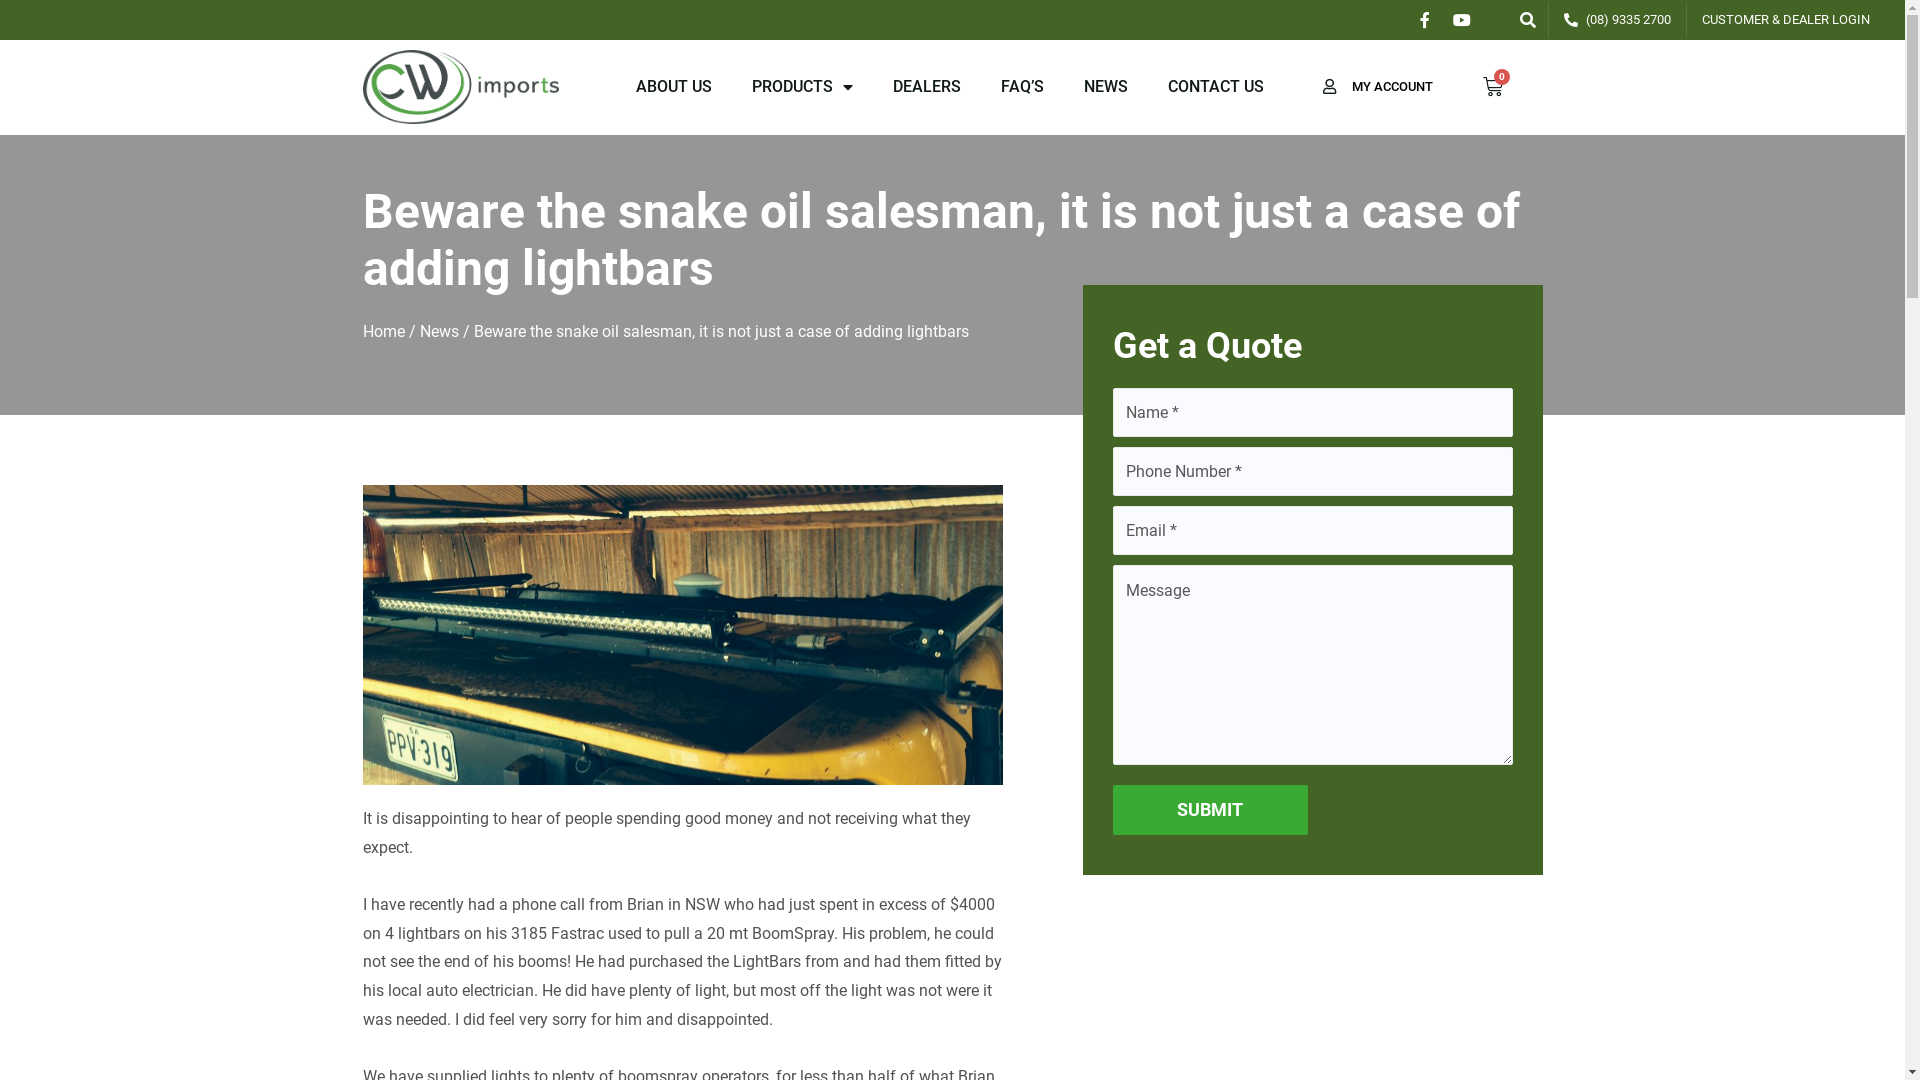 The width and height of the screenshot is (1920, 1080). I want to click on 0, so click(1492, 87).